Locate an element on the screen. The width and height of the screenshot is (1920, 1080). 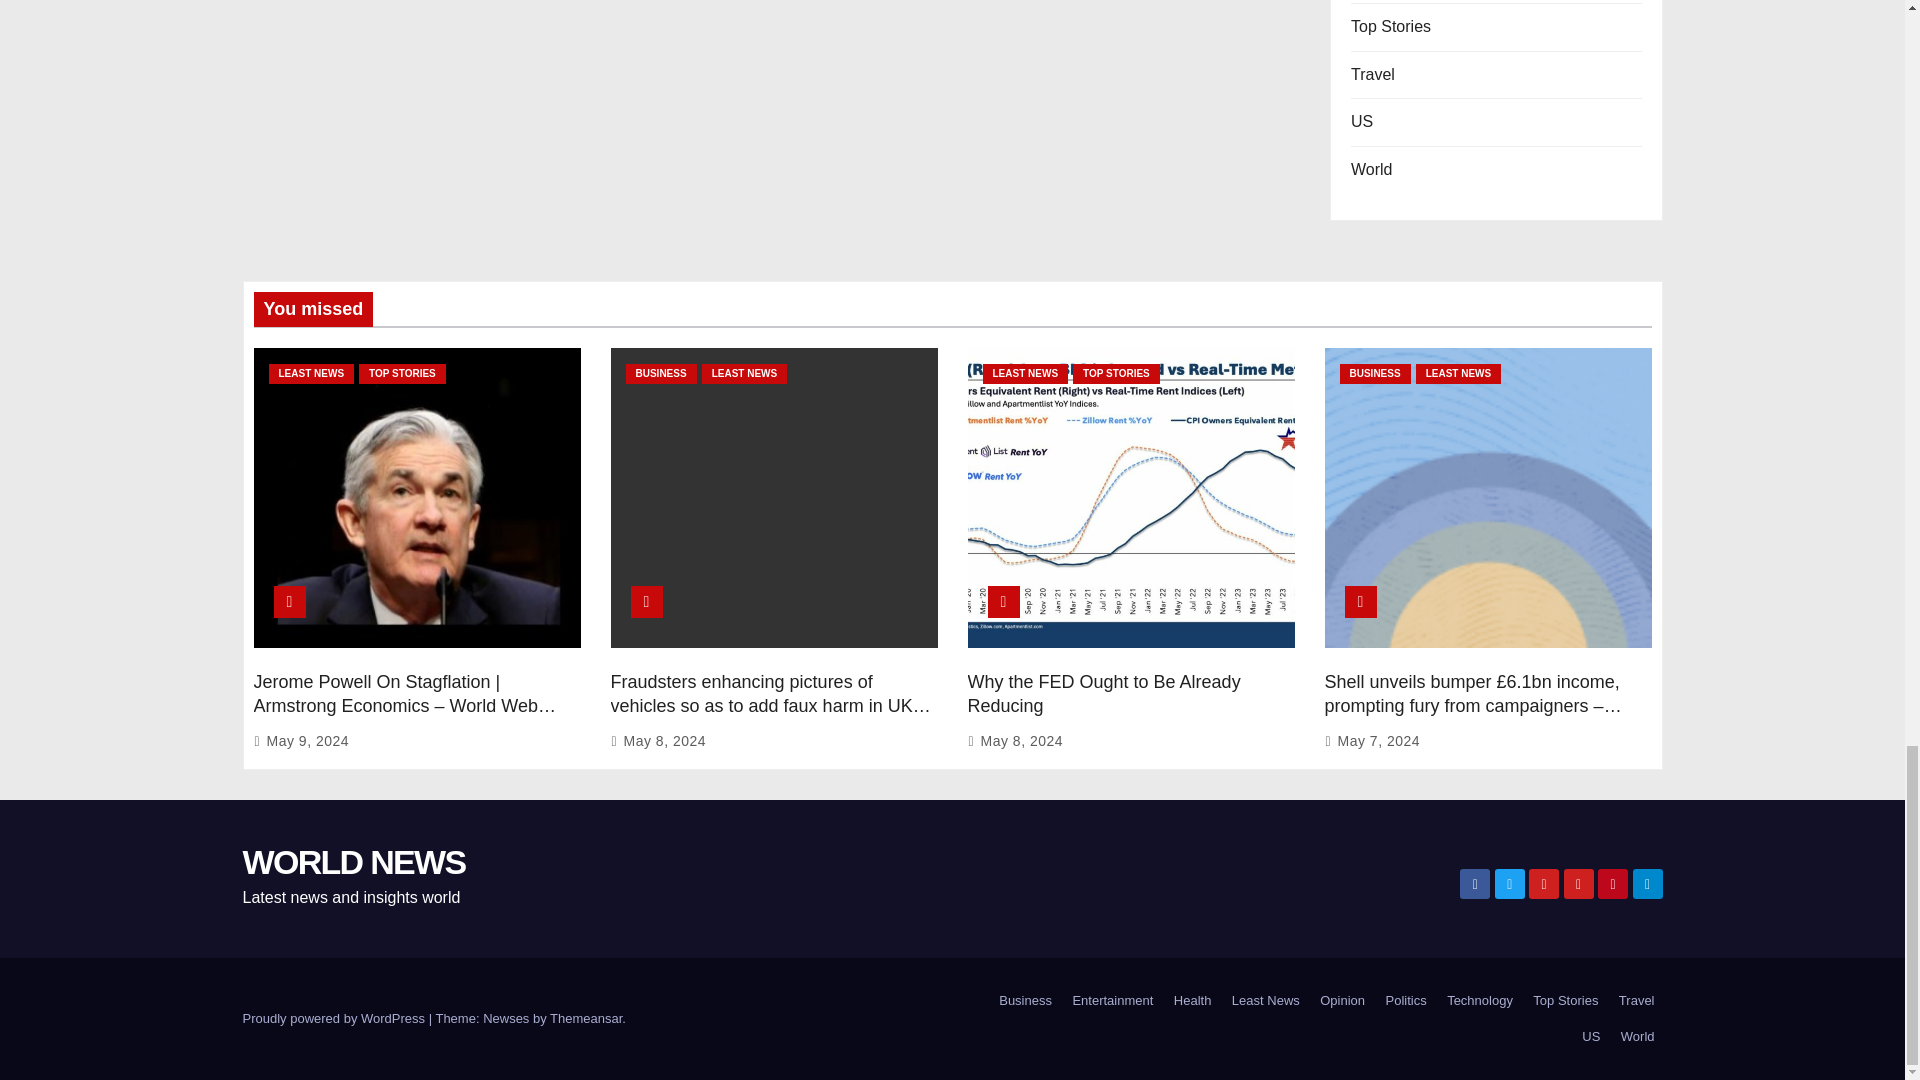
Permalink to: Why the FED Ought to Be Already Reducing is located at coordinates (1104, 694).